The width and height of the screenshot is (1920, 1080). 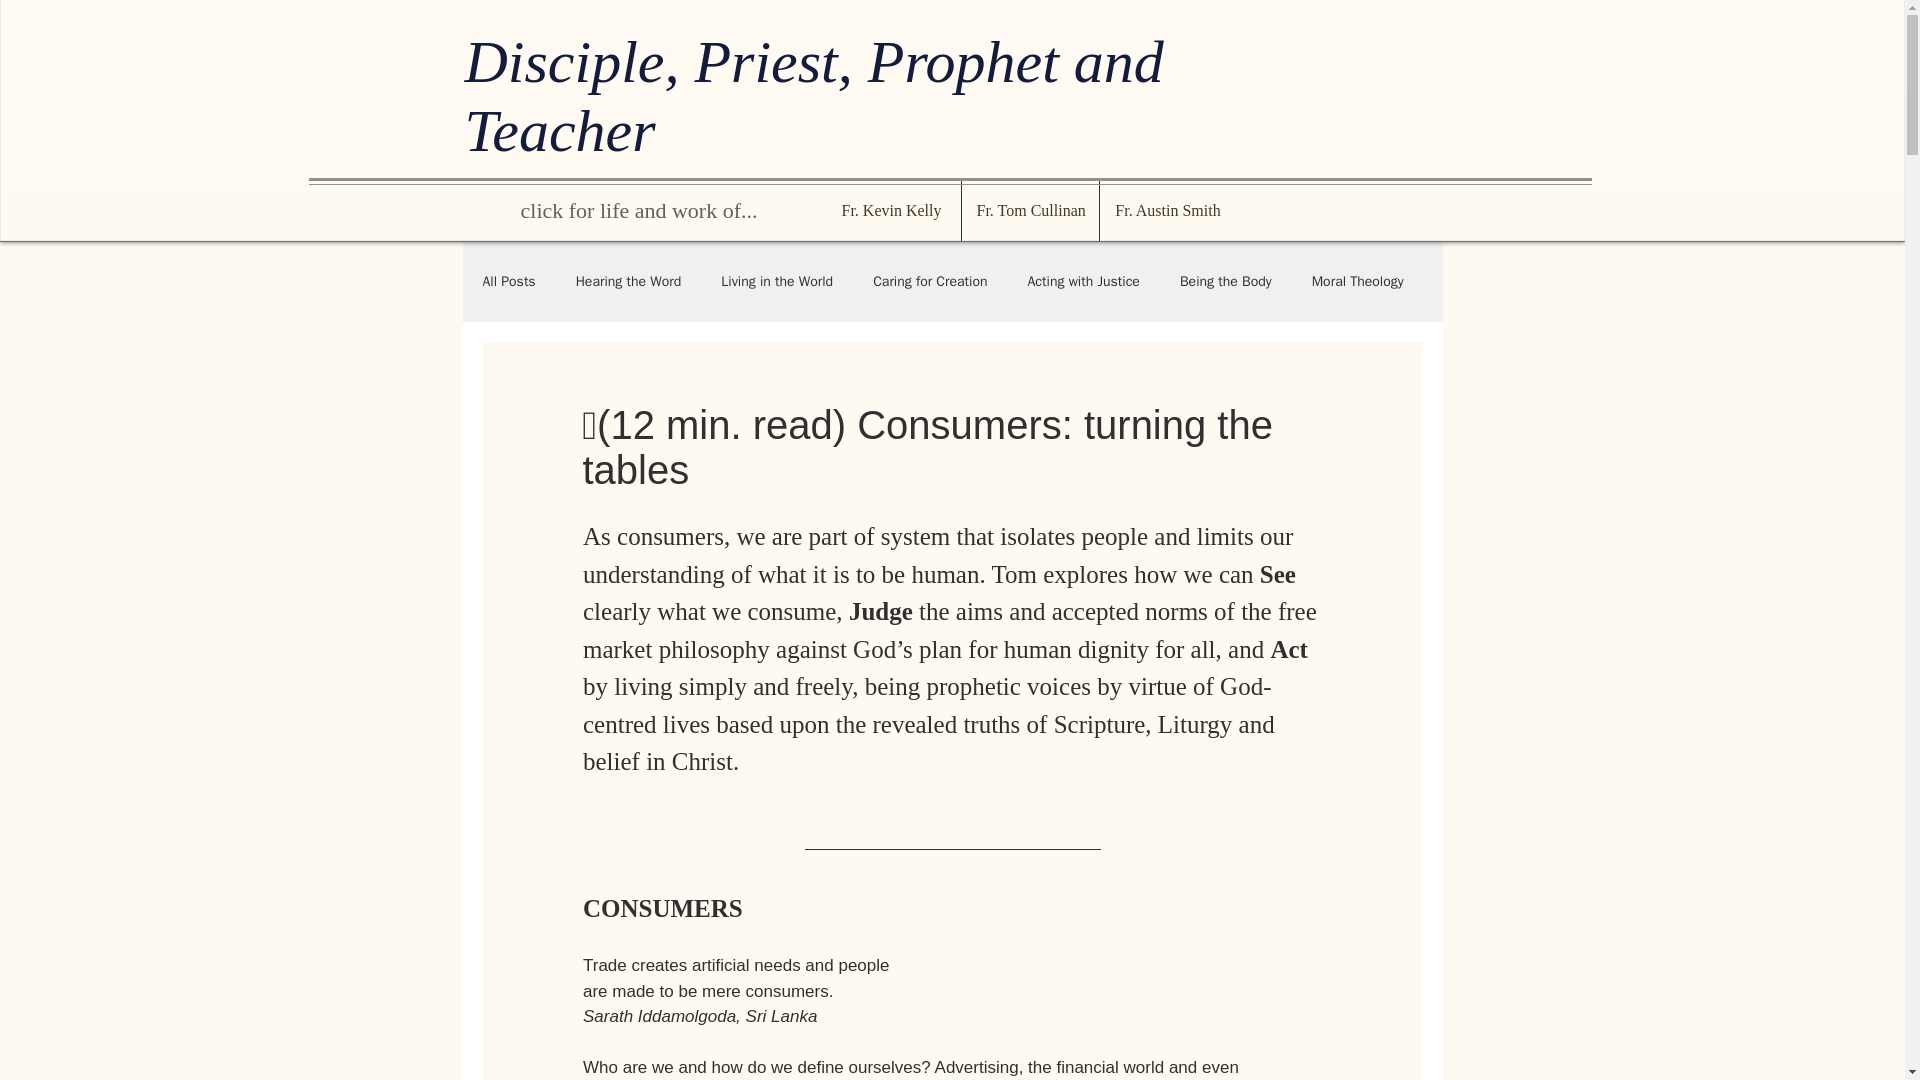 I want to click on Caring for Creation, so click(x=930, y=282).